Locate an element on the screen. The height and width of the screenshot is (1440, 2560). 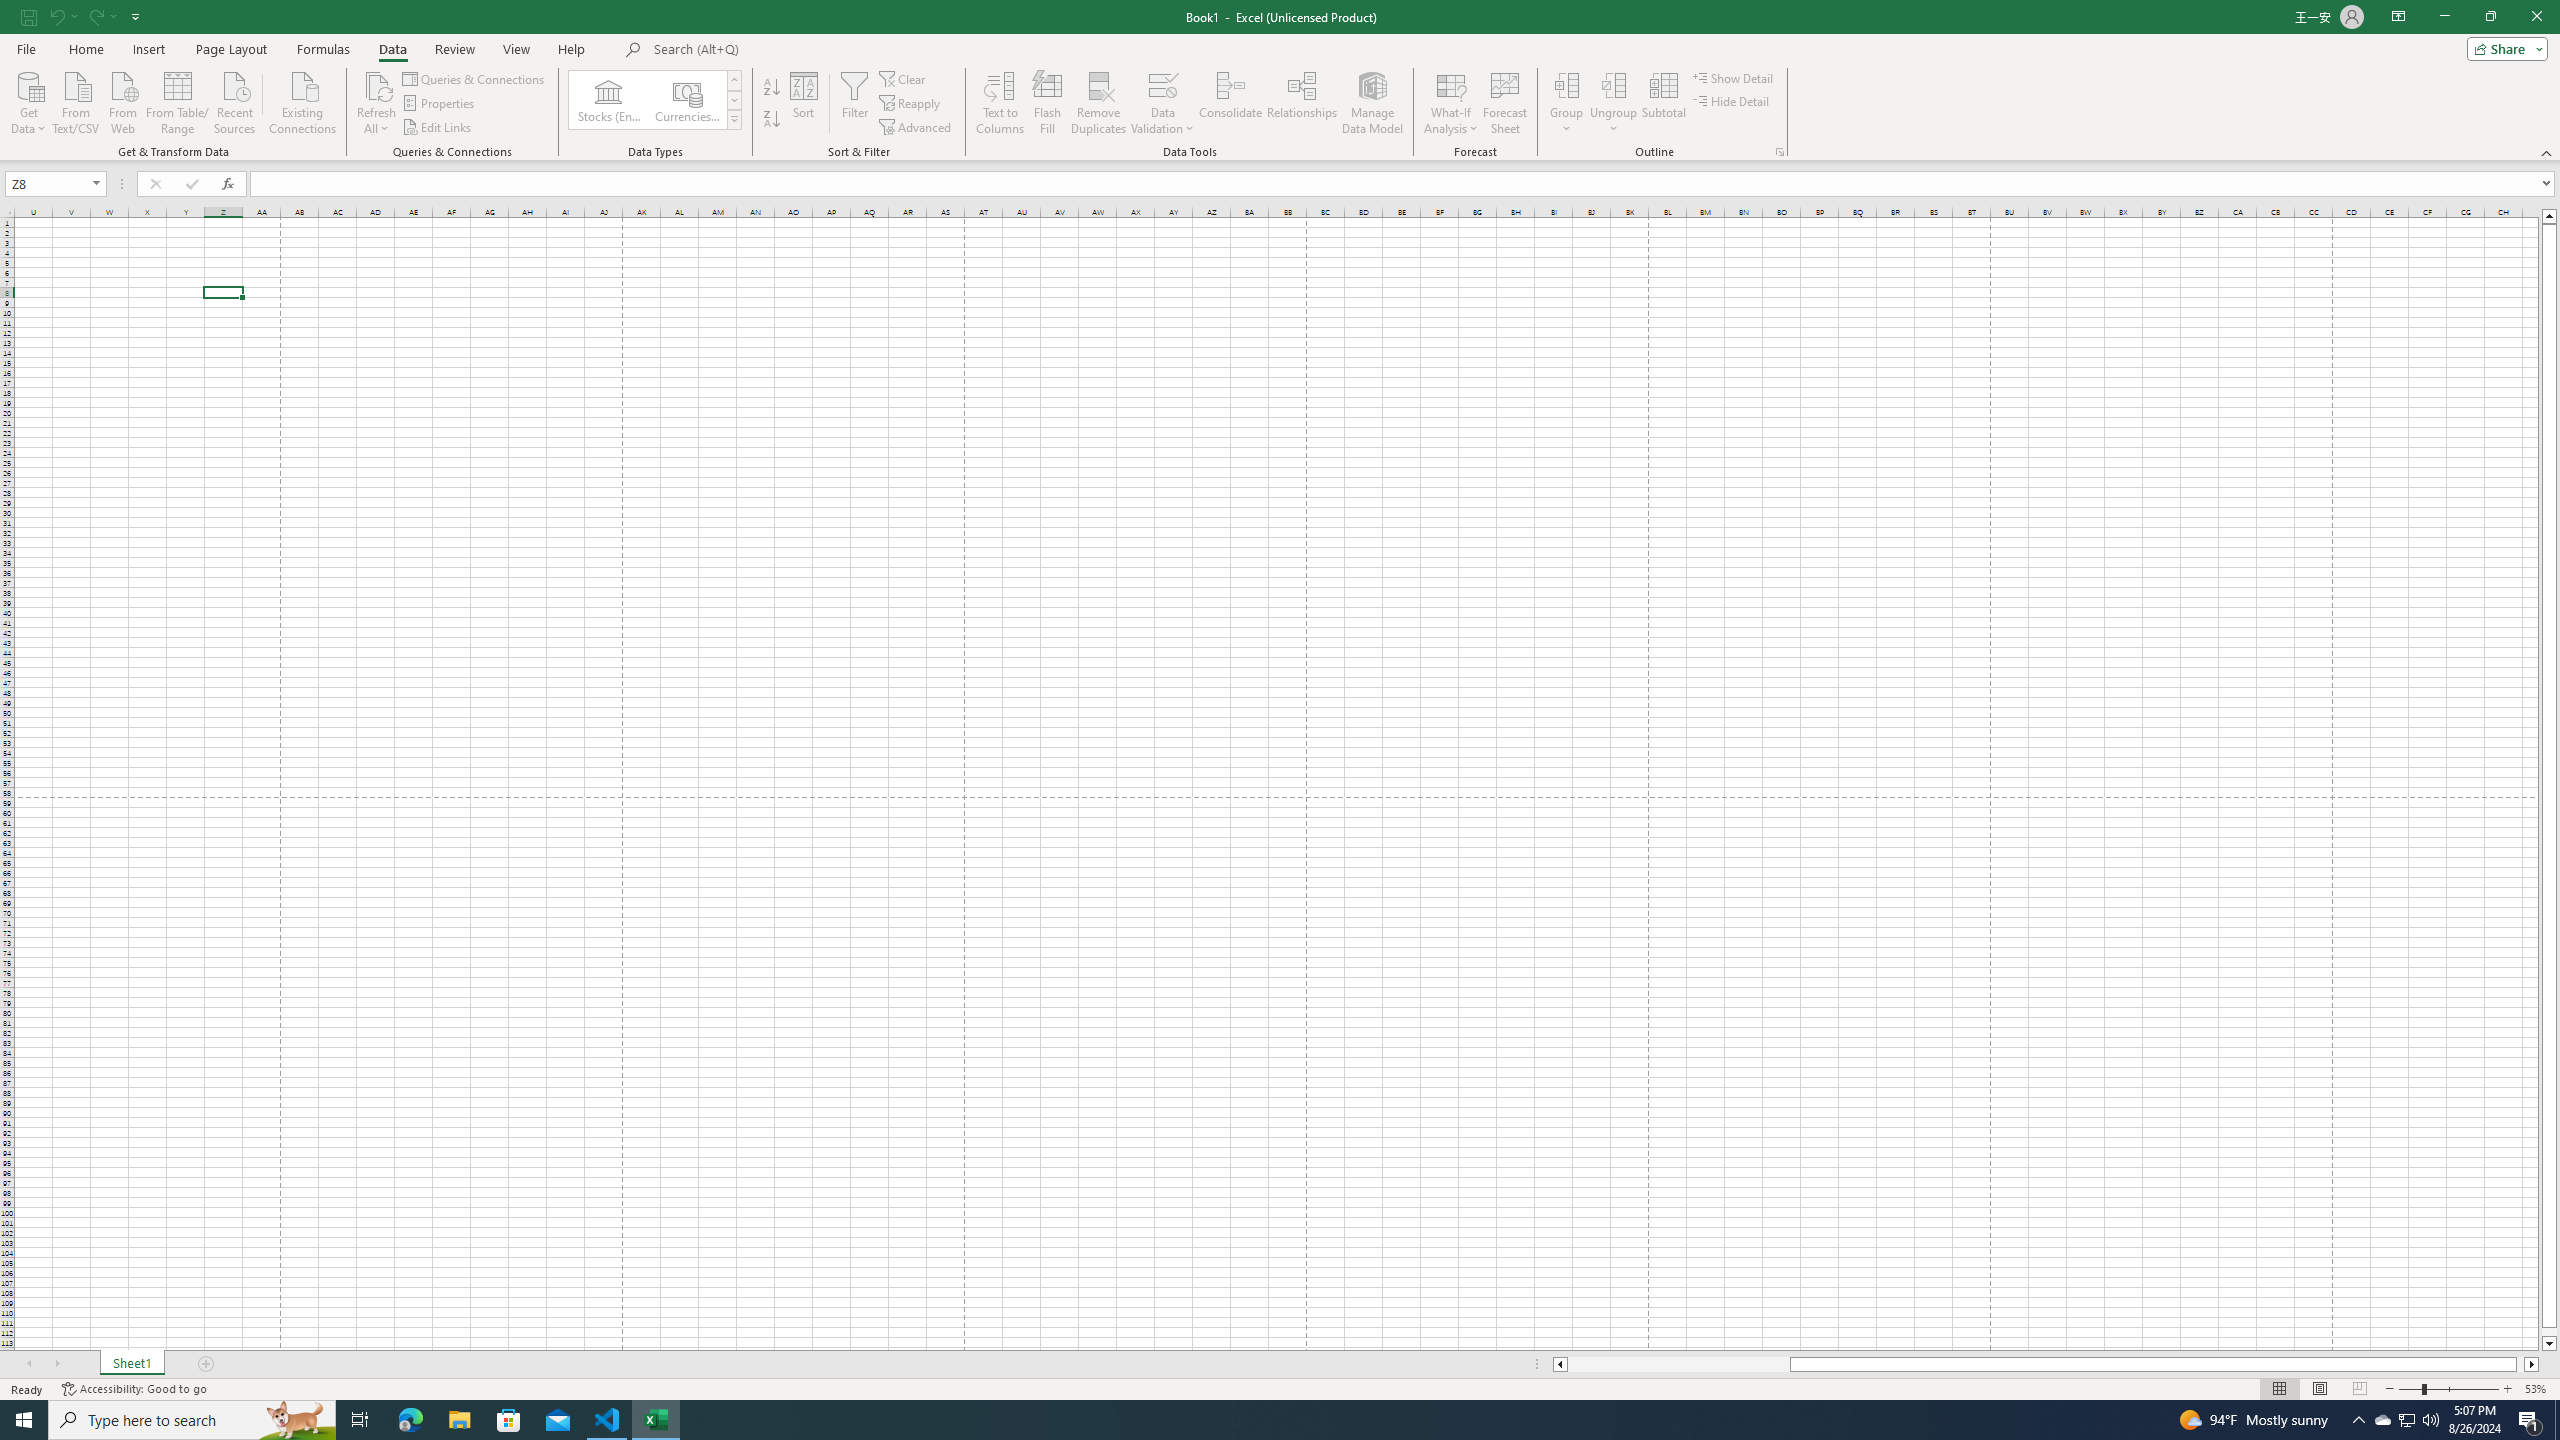
Flash Fill is located at coordinates (1048, 103).